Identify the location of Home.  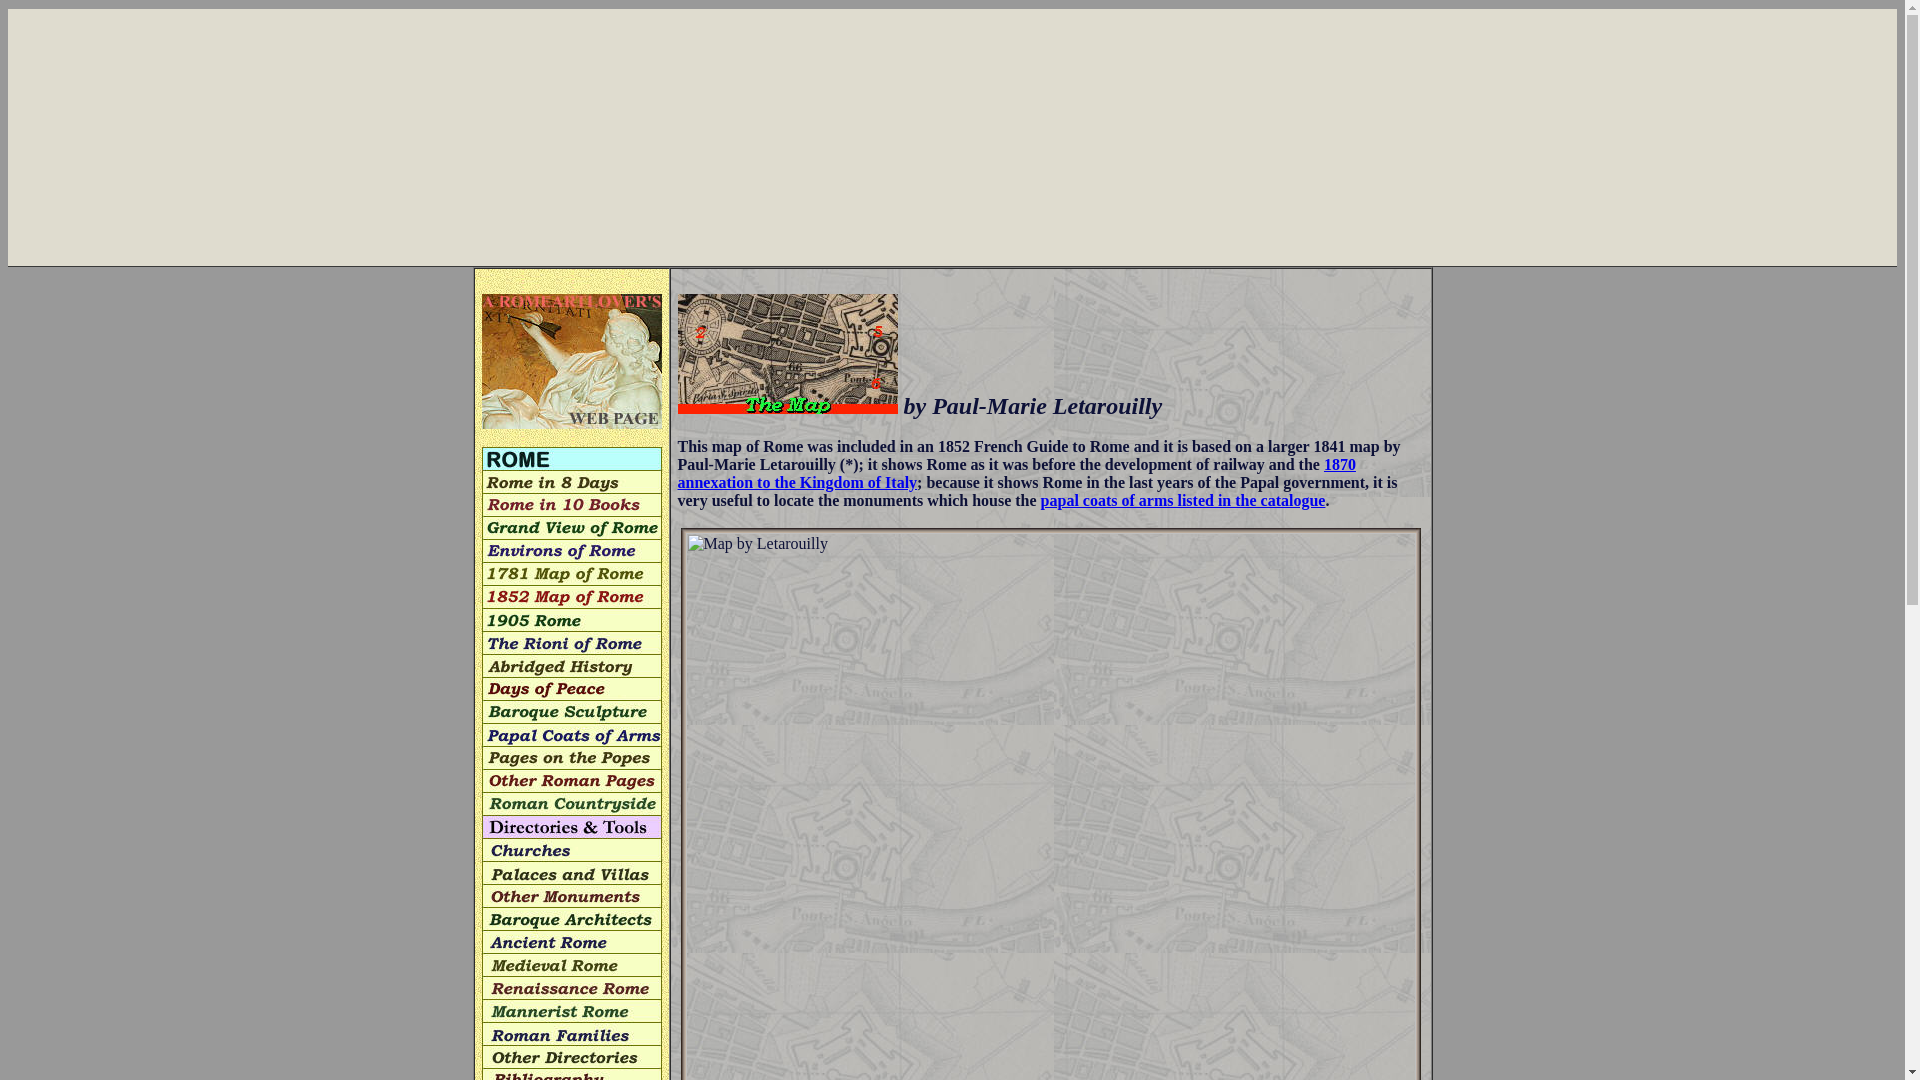
(572, 360).